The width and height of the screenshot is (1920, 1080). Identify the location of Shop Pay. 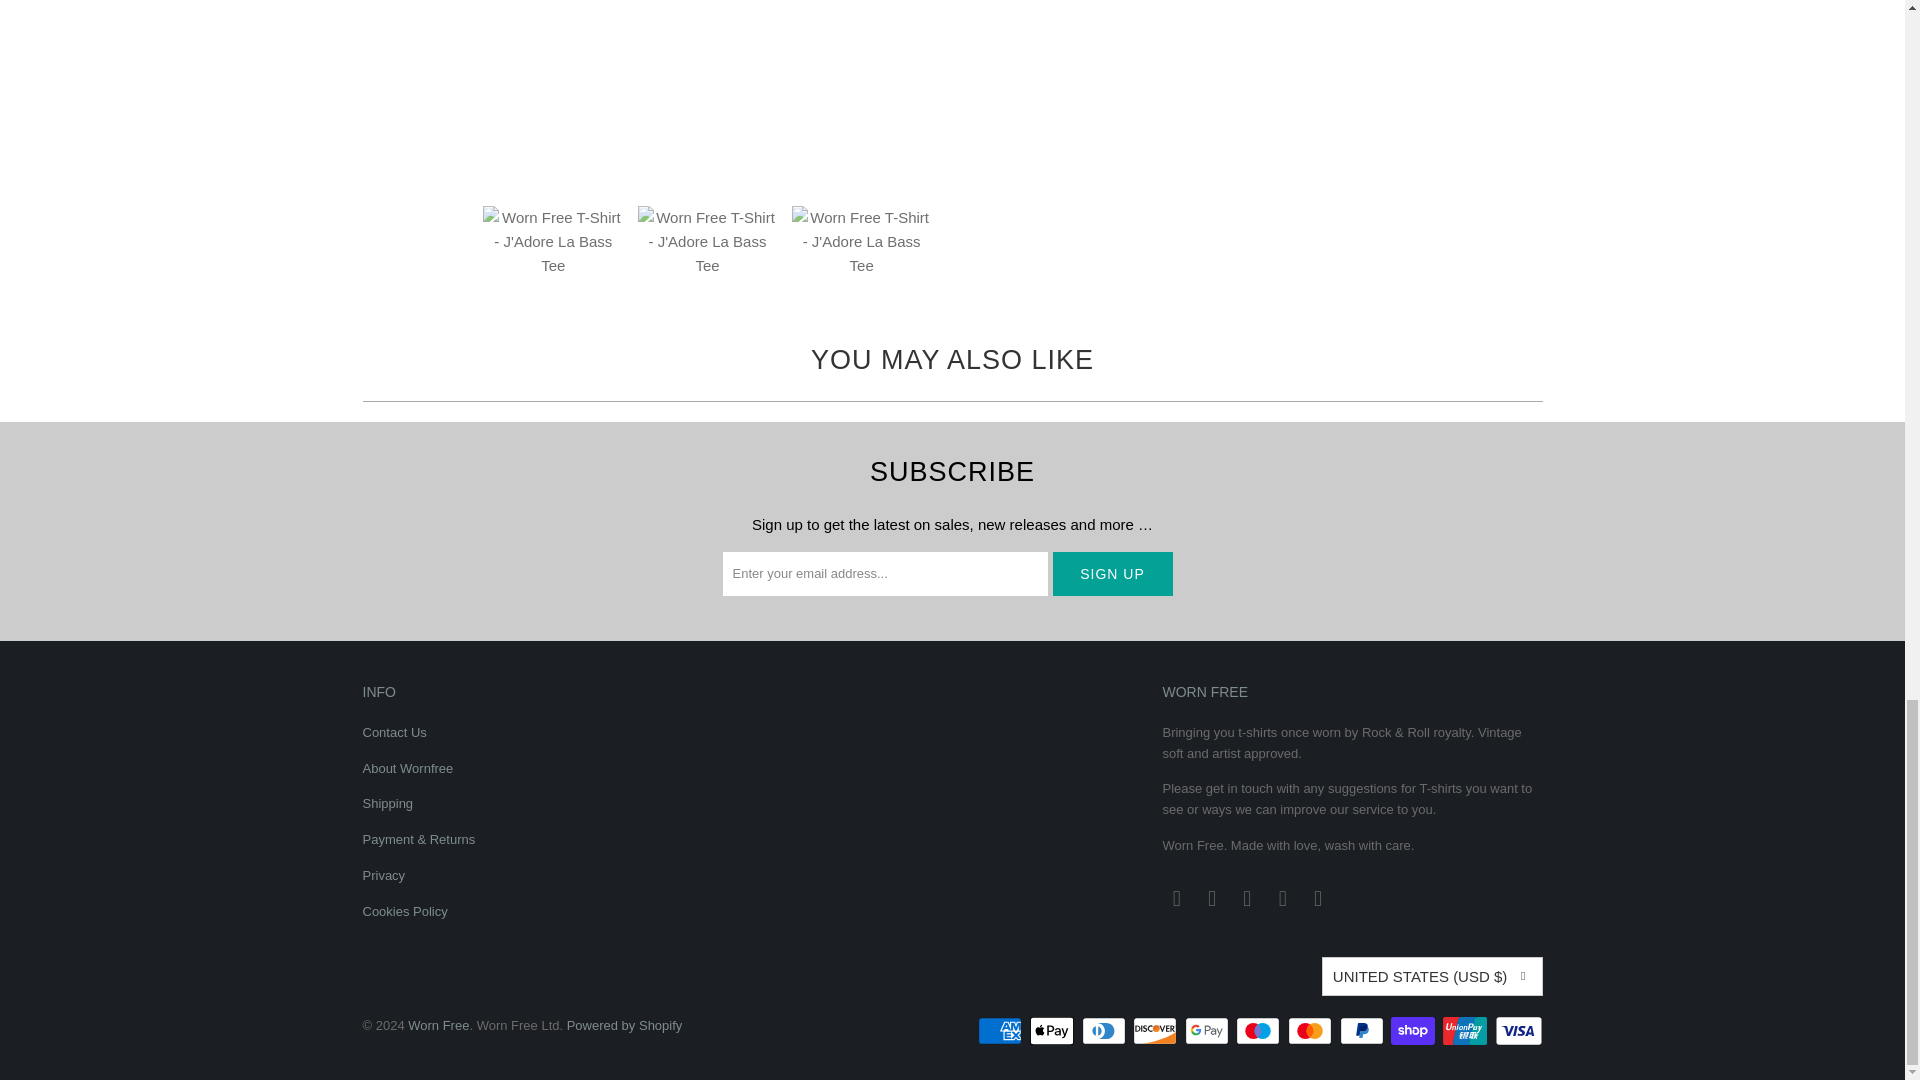
(1414, 1031).